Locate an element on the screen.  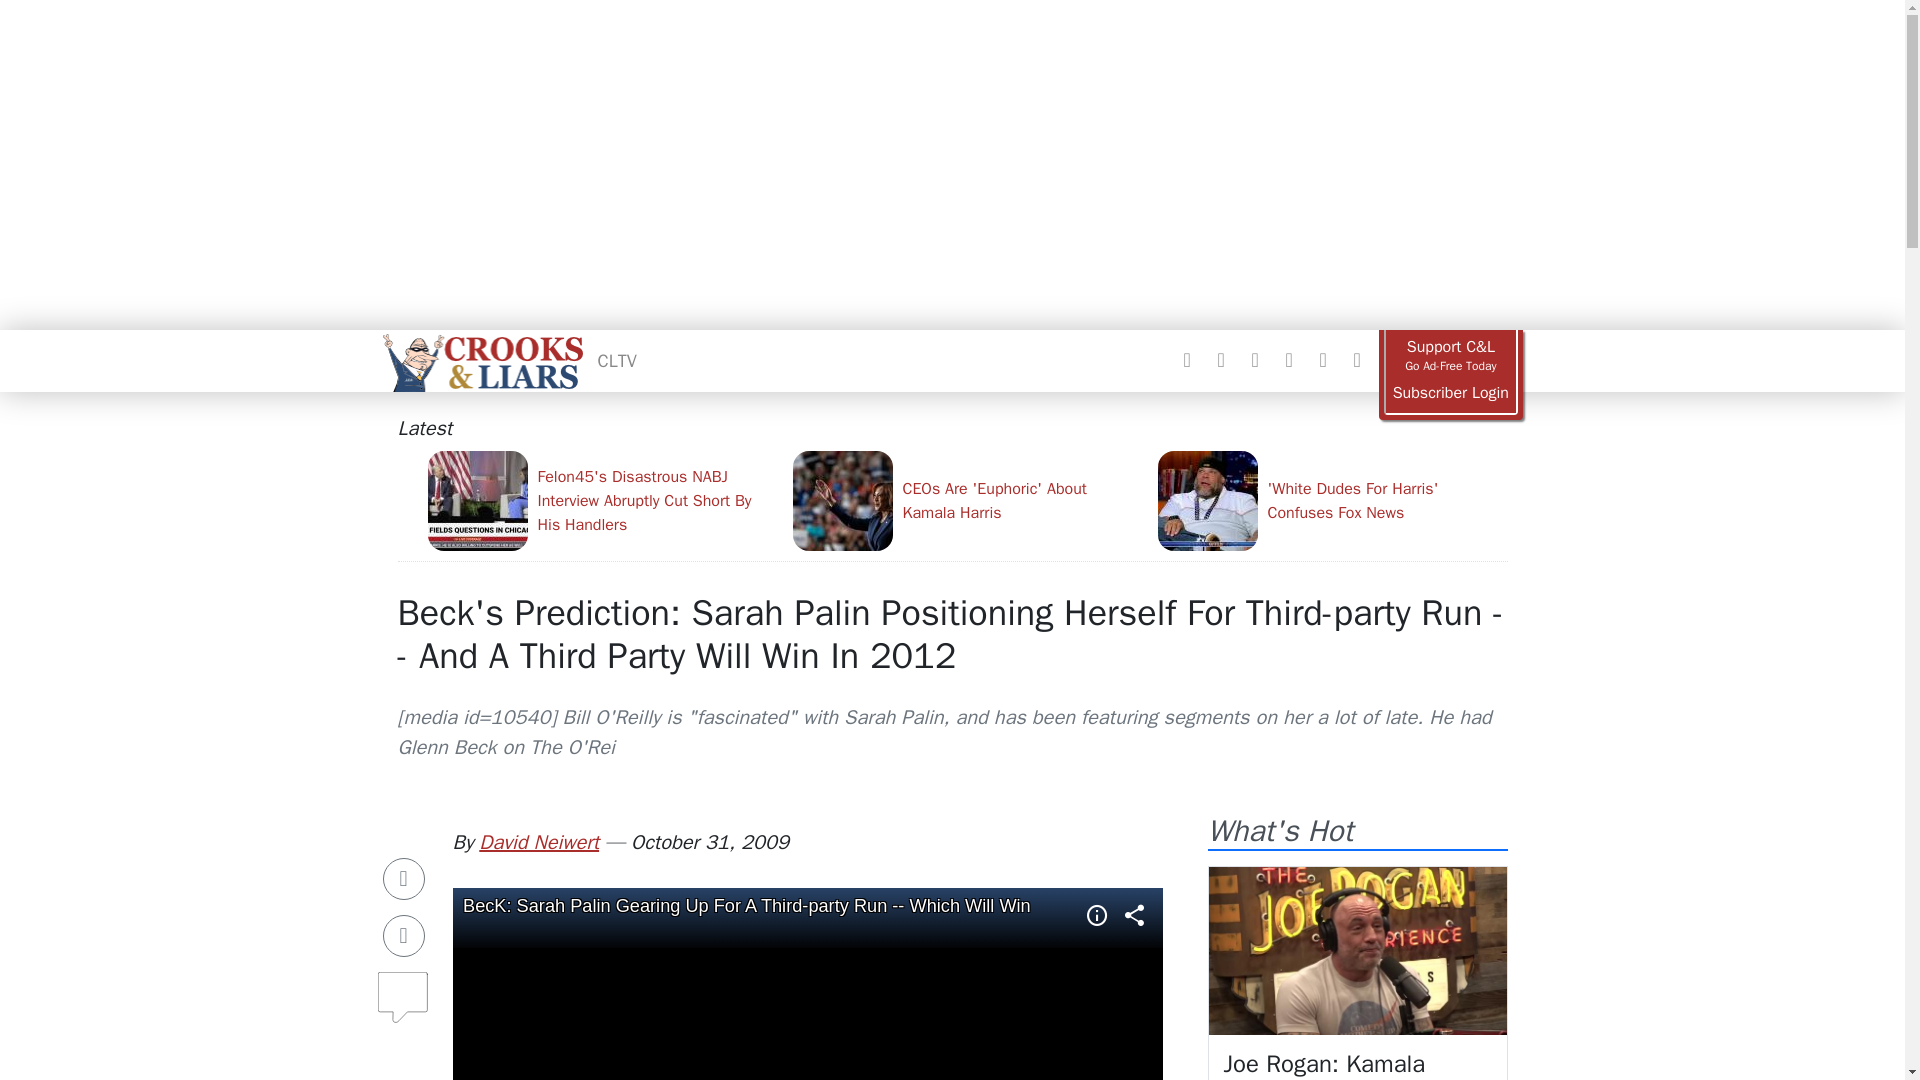
Share on Twitter is located at coordinates (404, 935).